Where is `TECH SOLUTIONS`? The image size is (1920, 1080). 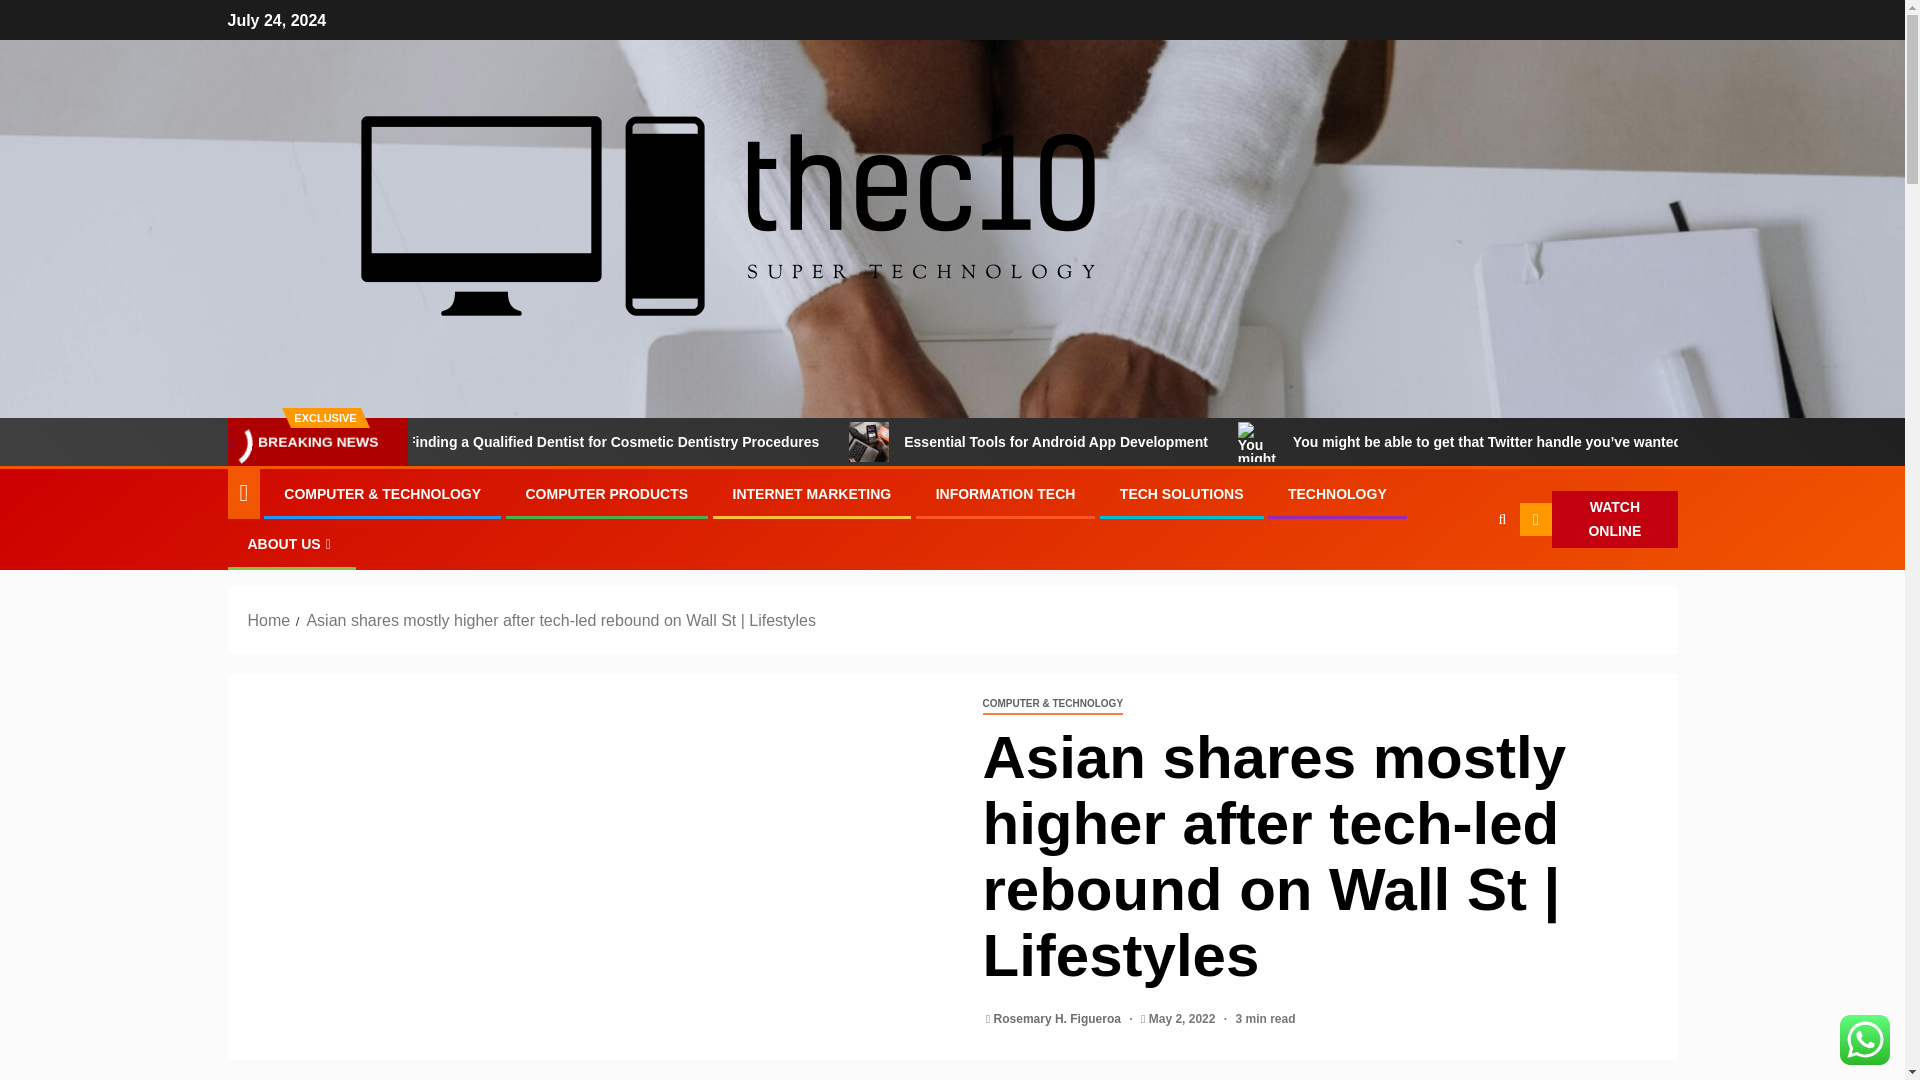
TECH SOLUTIONS is located at coordinates (1182, 494).